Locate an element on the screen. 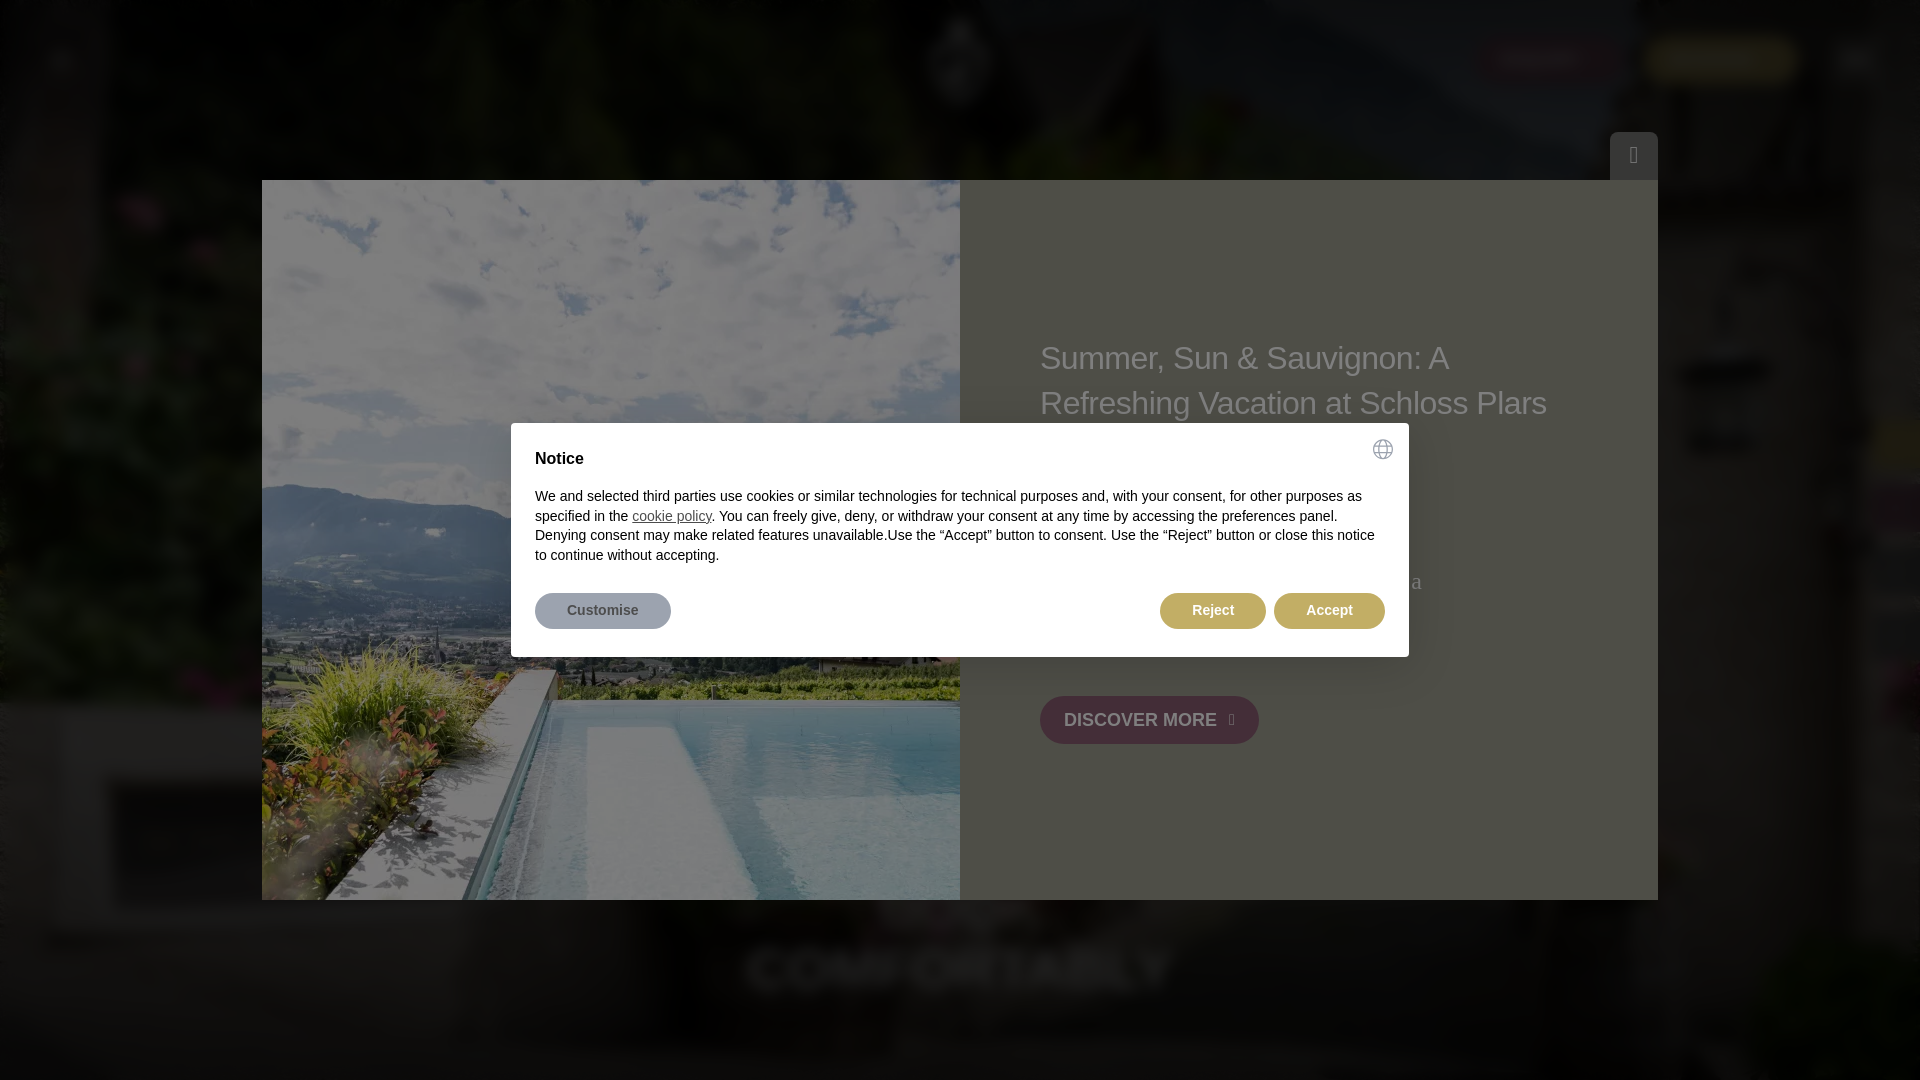 This screenshot has width=1920, height=1080. Booking is located at coordinates (1720, 60).